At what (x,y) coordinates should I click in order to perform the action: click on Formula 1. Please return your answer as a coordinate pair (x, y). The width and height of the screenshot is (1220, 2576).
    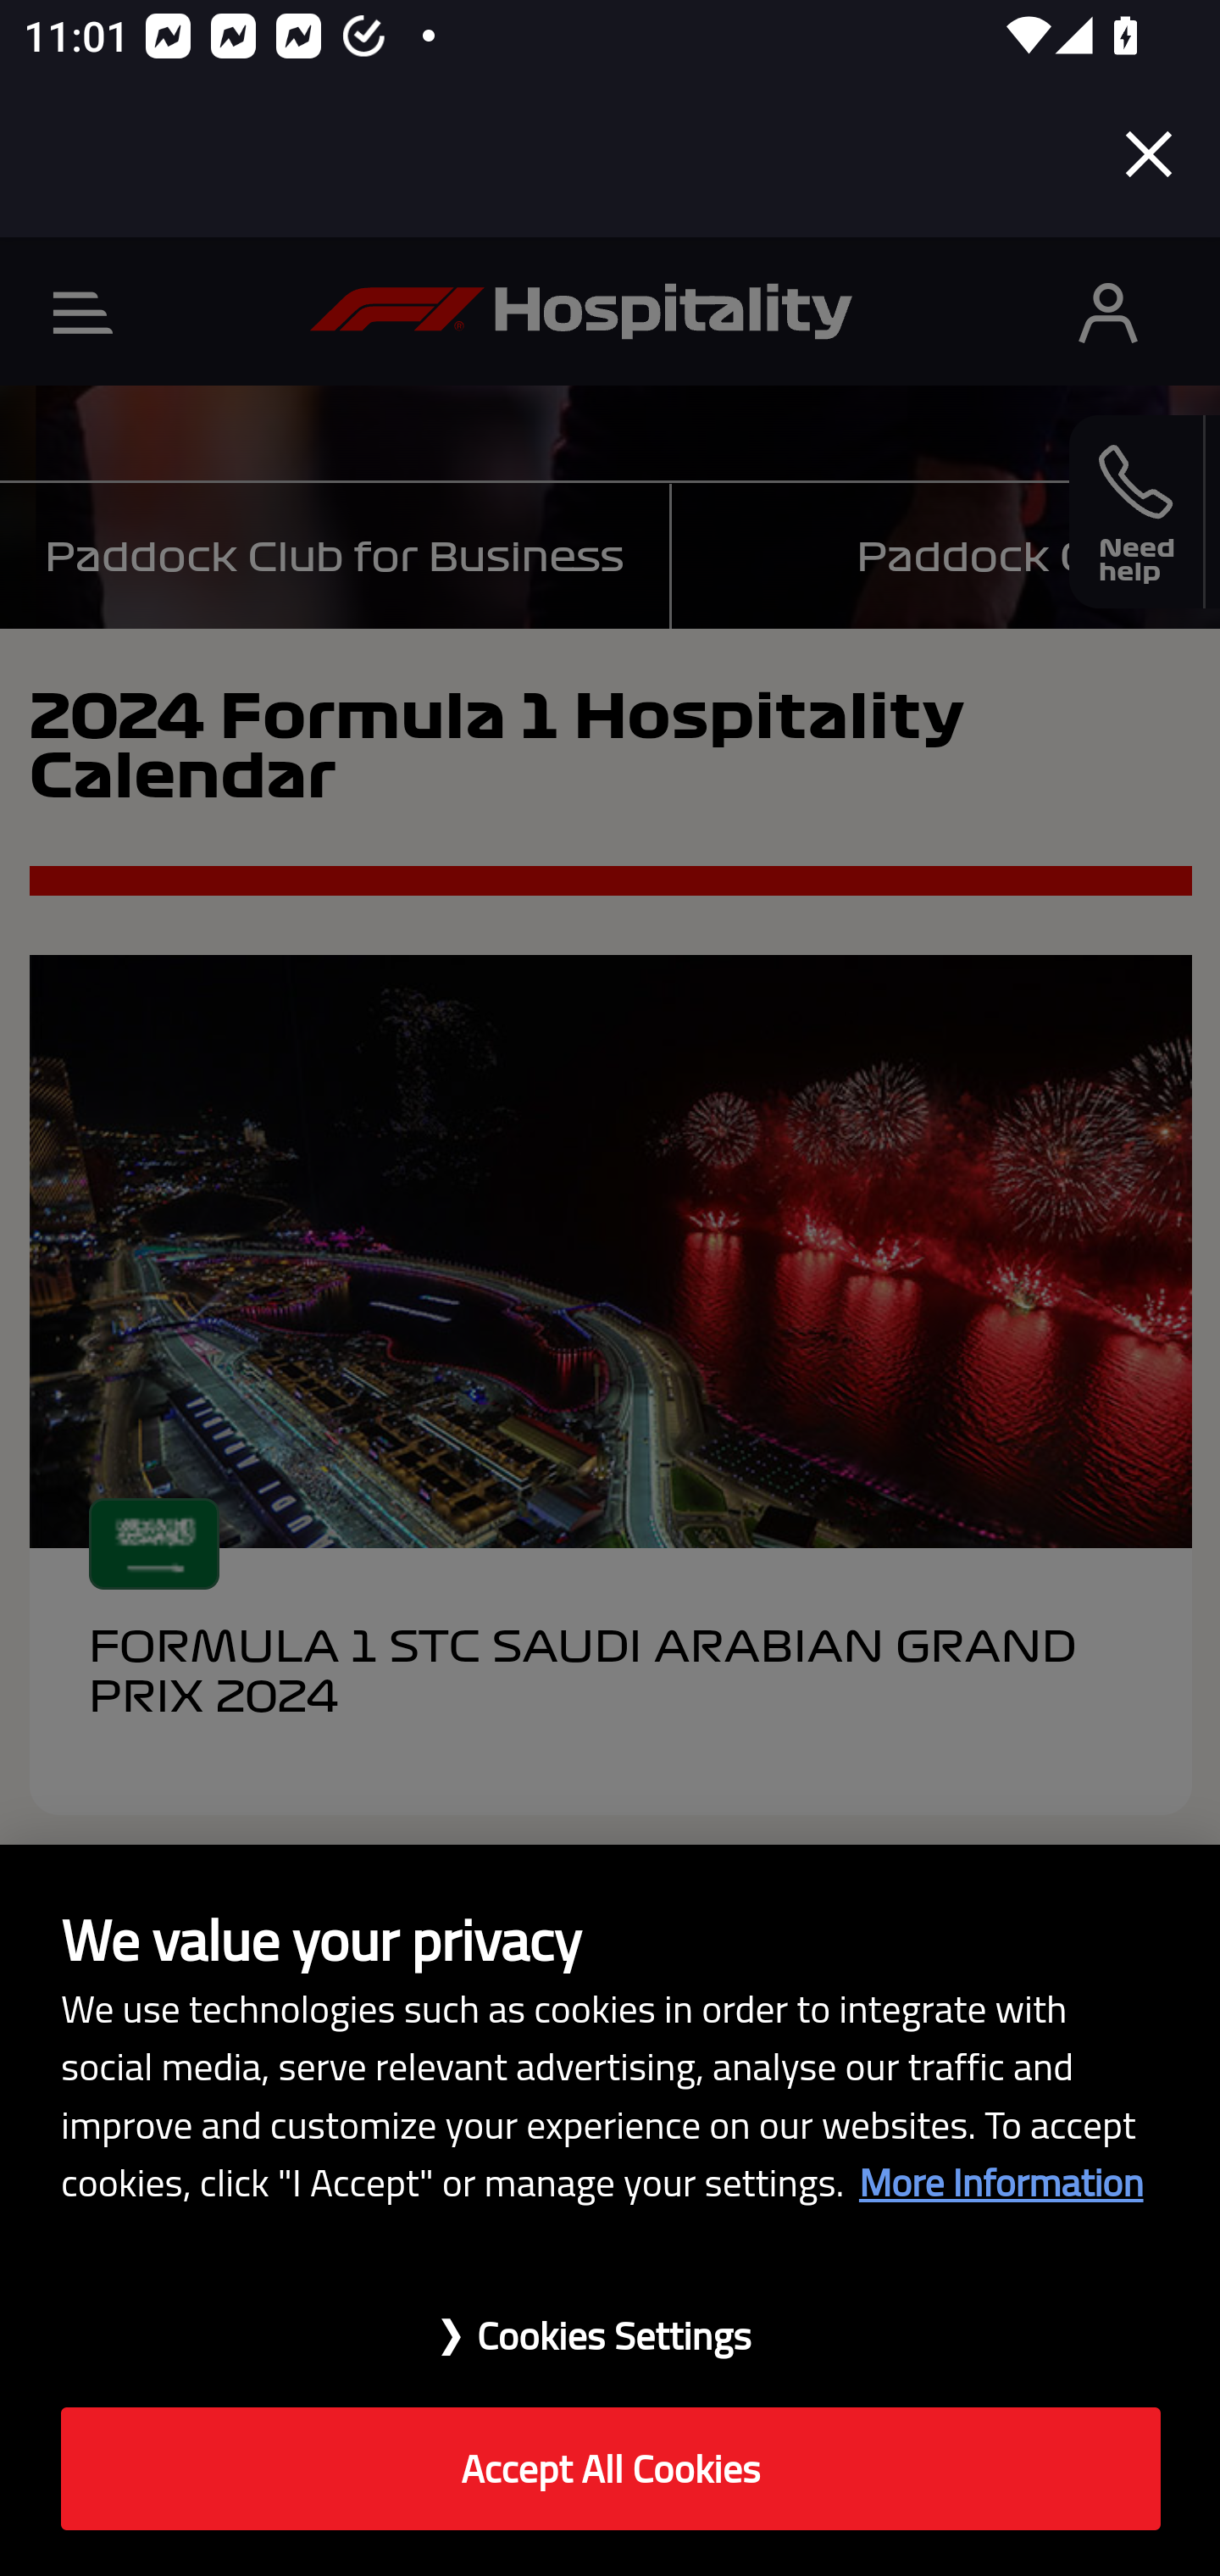
    Looking at the image, I should click on (581, 313).